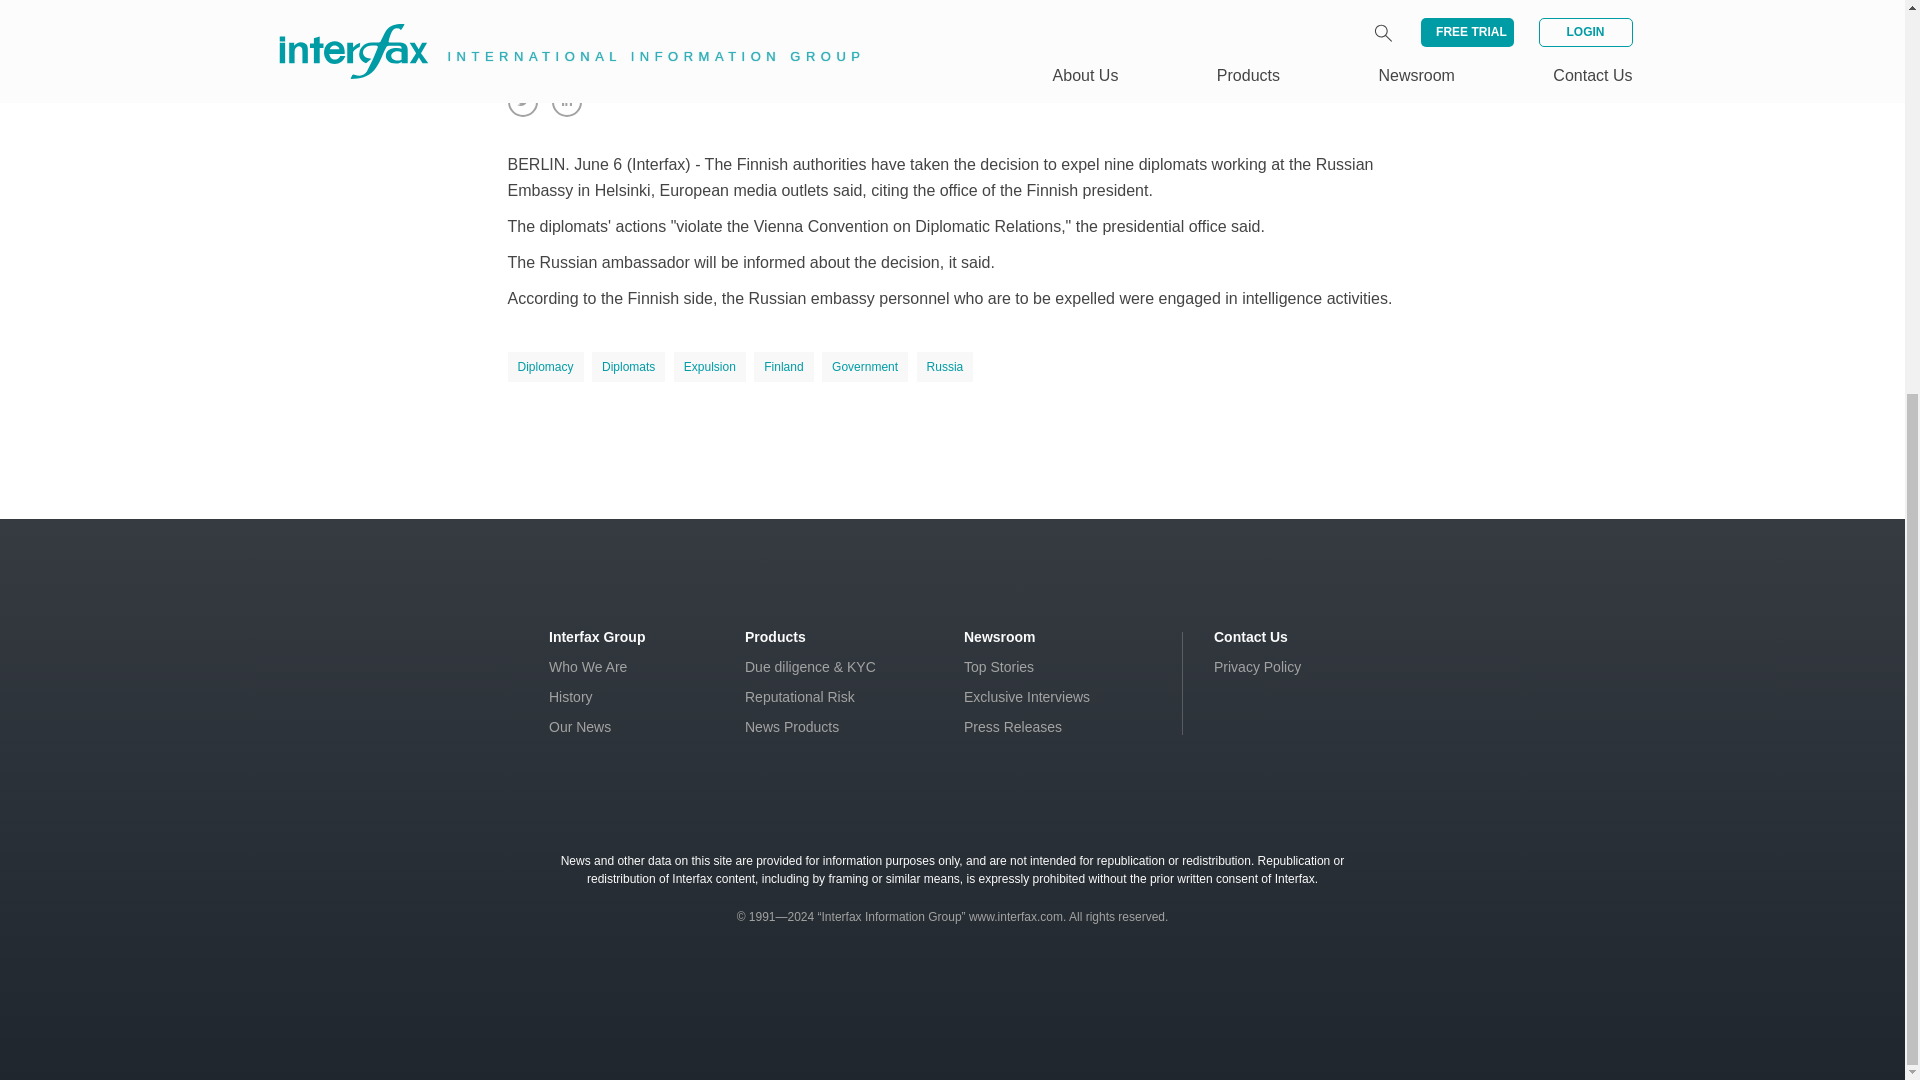 This screenshot has width=1920, height=1080. What do you see at coordinates (710, 367) in the screenshot?
I see `Expulsion` at bounding box center [710, 367].